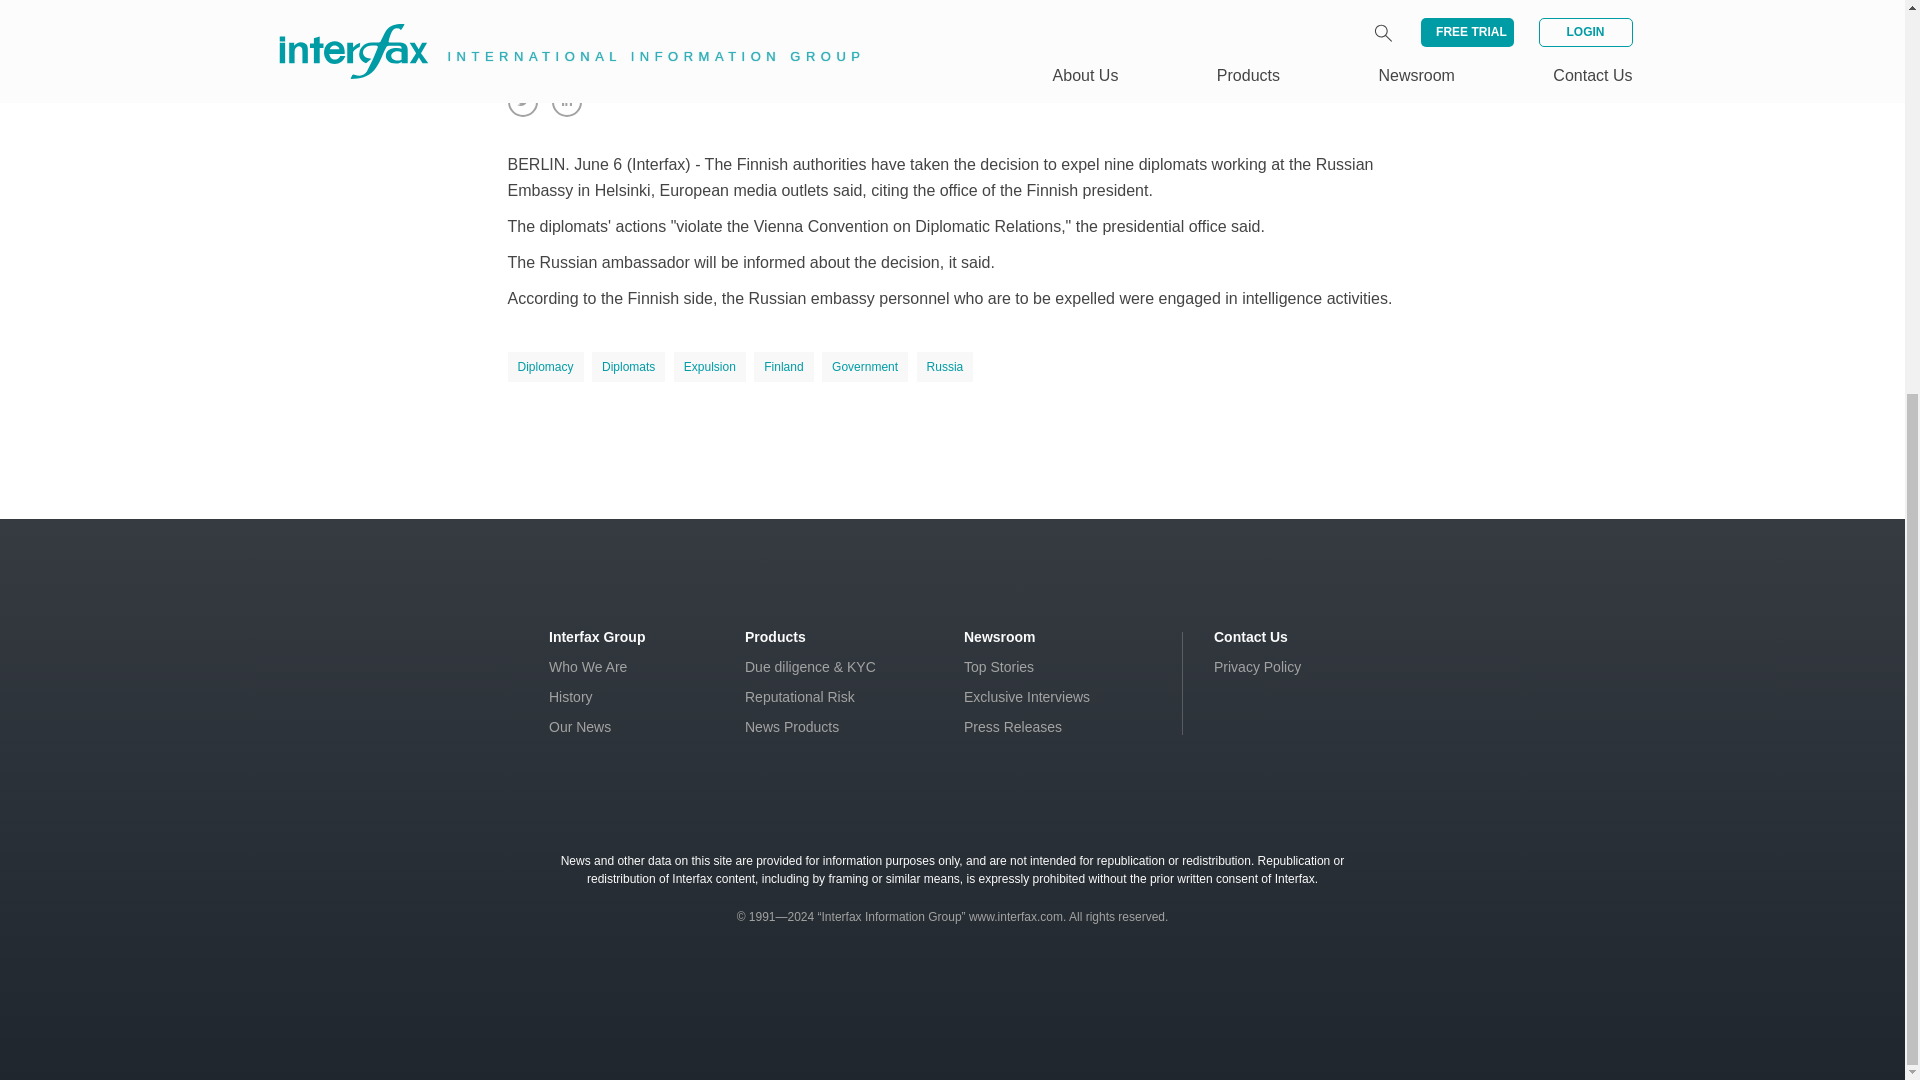 This screenshot has width=1920, height=1080. What do you see at coordinates (710, 367) in the screenshot?
I see `Expulsion` at bounding box center [710, 367].